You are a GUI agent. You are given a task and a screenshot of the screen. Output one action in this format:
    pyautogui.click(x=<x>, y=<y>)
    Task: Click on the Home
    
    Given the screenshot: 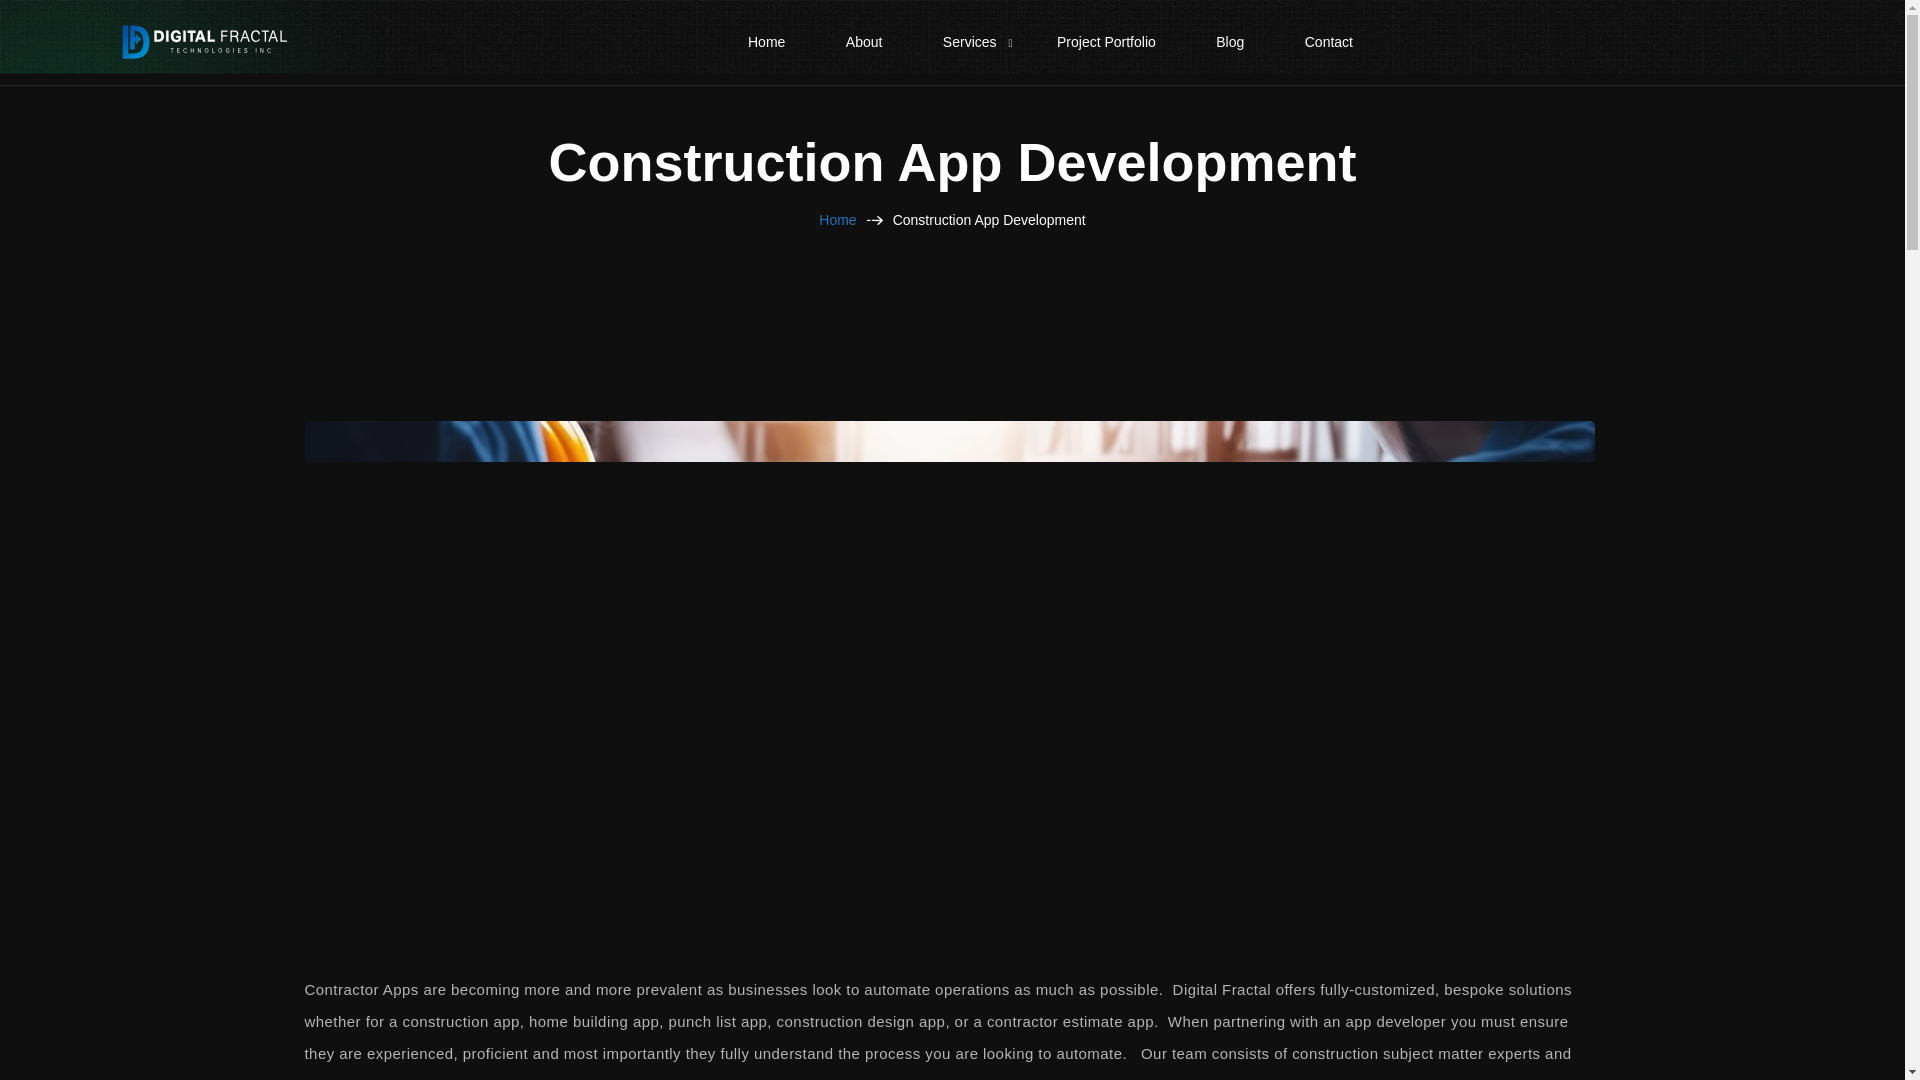 What is the action you would take?
    pyautogui.click(x=766, y=42)
    